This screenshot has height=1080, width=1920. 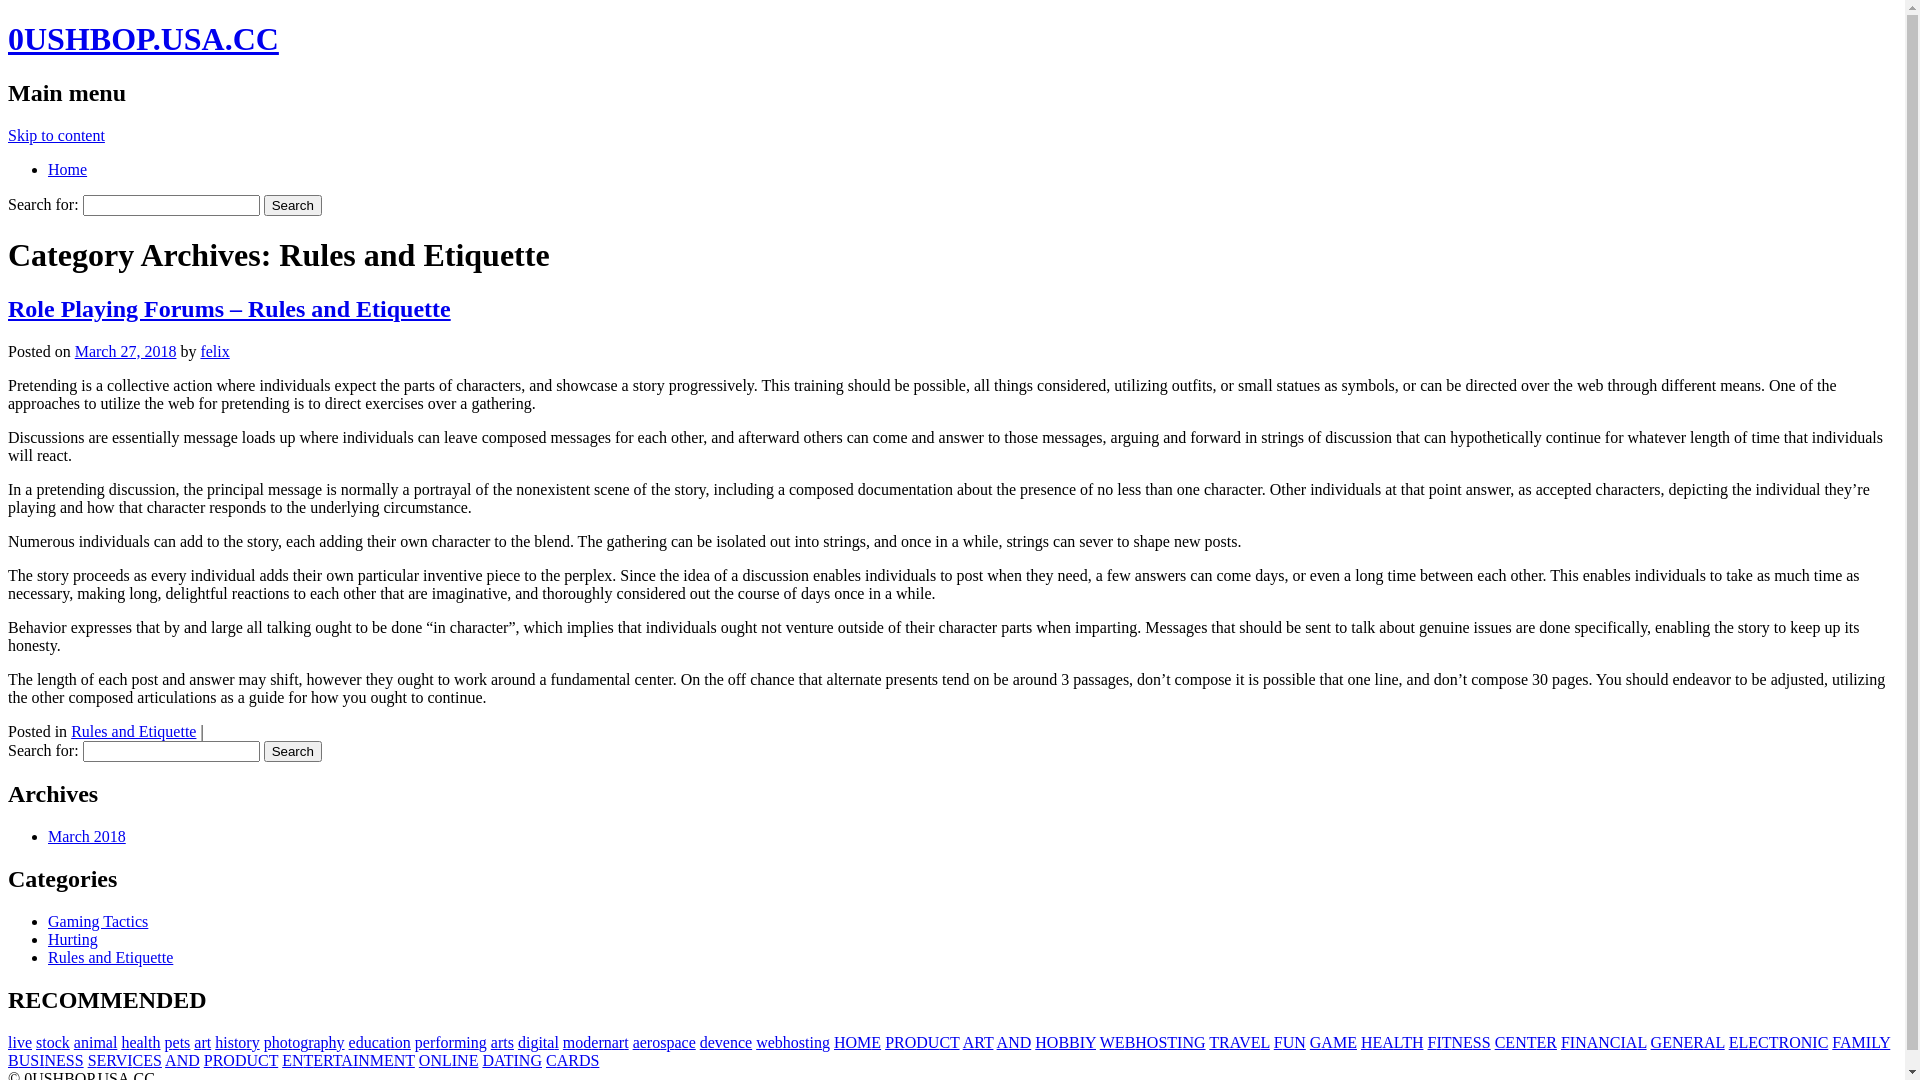 I want to click on T, so click(x=309, y=1060).